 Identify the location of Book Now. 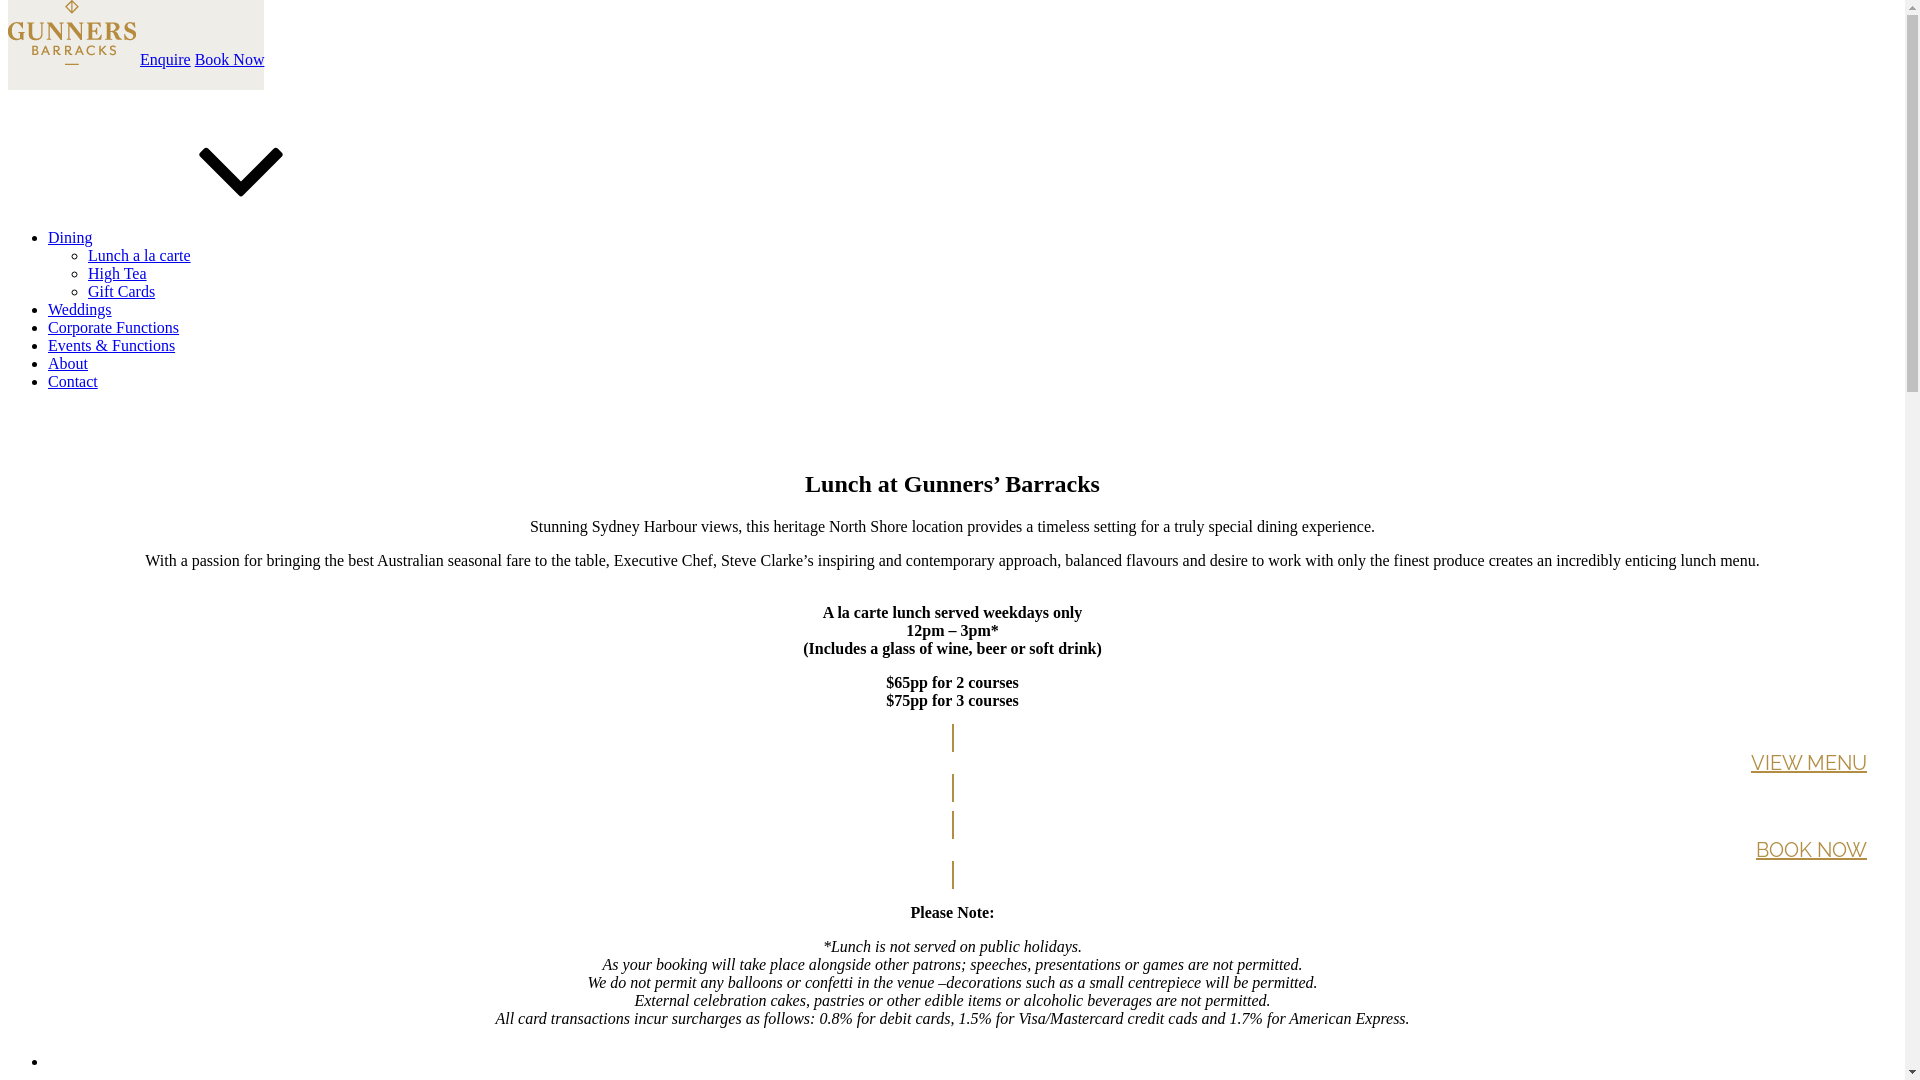
(230, 60).